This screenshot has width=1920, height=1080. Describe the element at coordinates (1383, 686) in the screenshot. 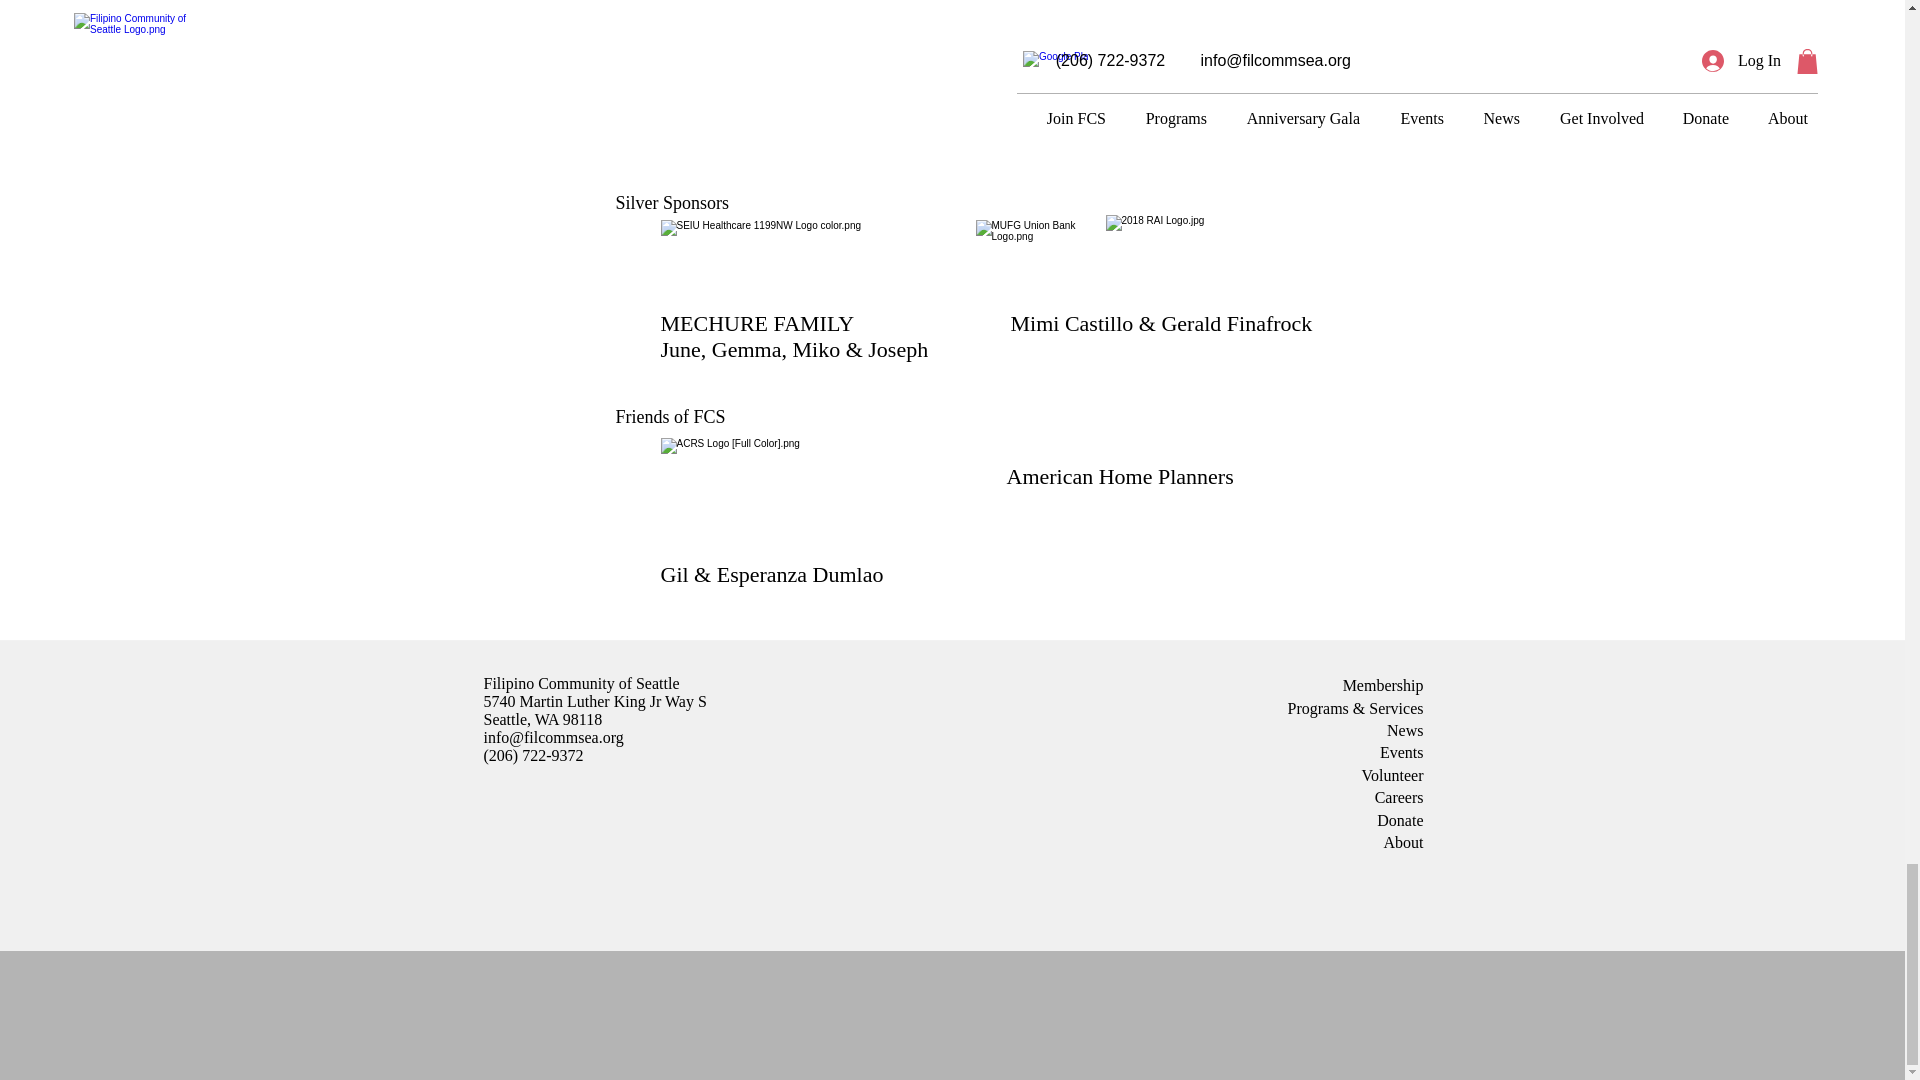

I see `Membership` at that location.